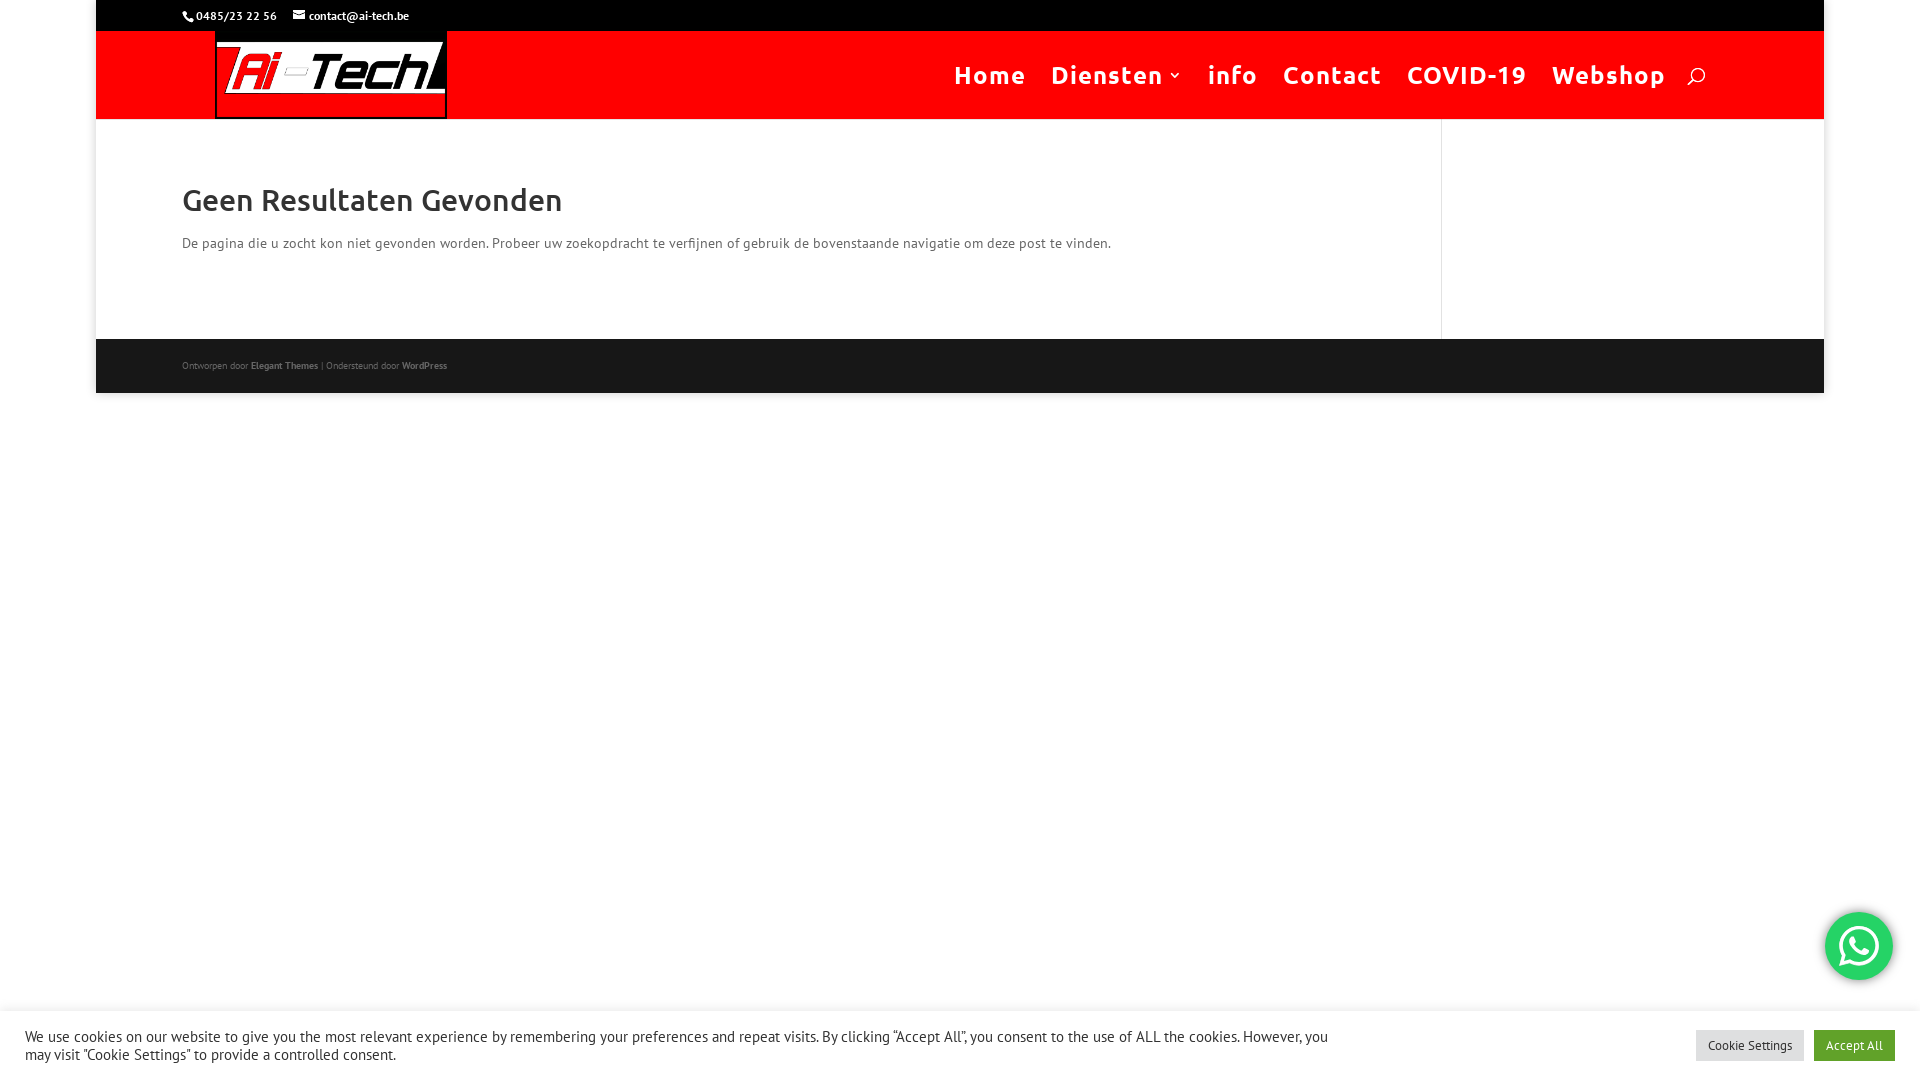 This screenshot has width=1920, height=1080. I want to click on info, so click(1233, 94).